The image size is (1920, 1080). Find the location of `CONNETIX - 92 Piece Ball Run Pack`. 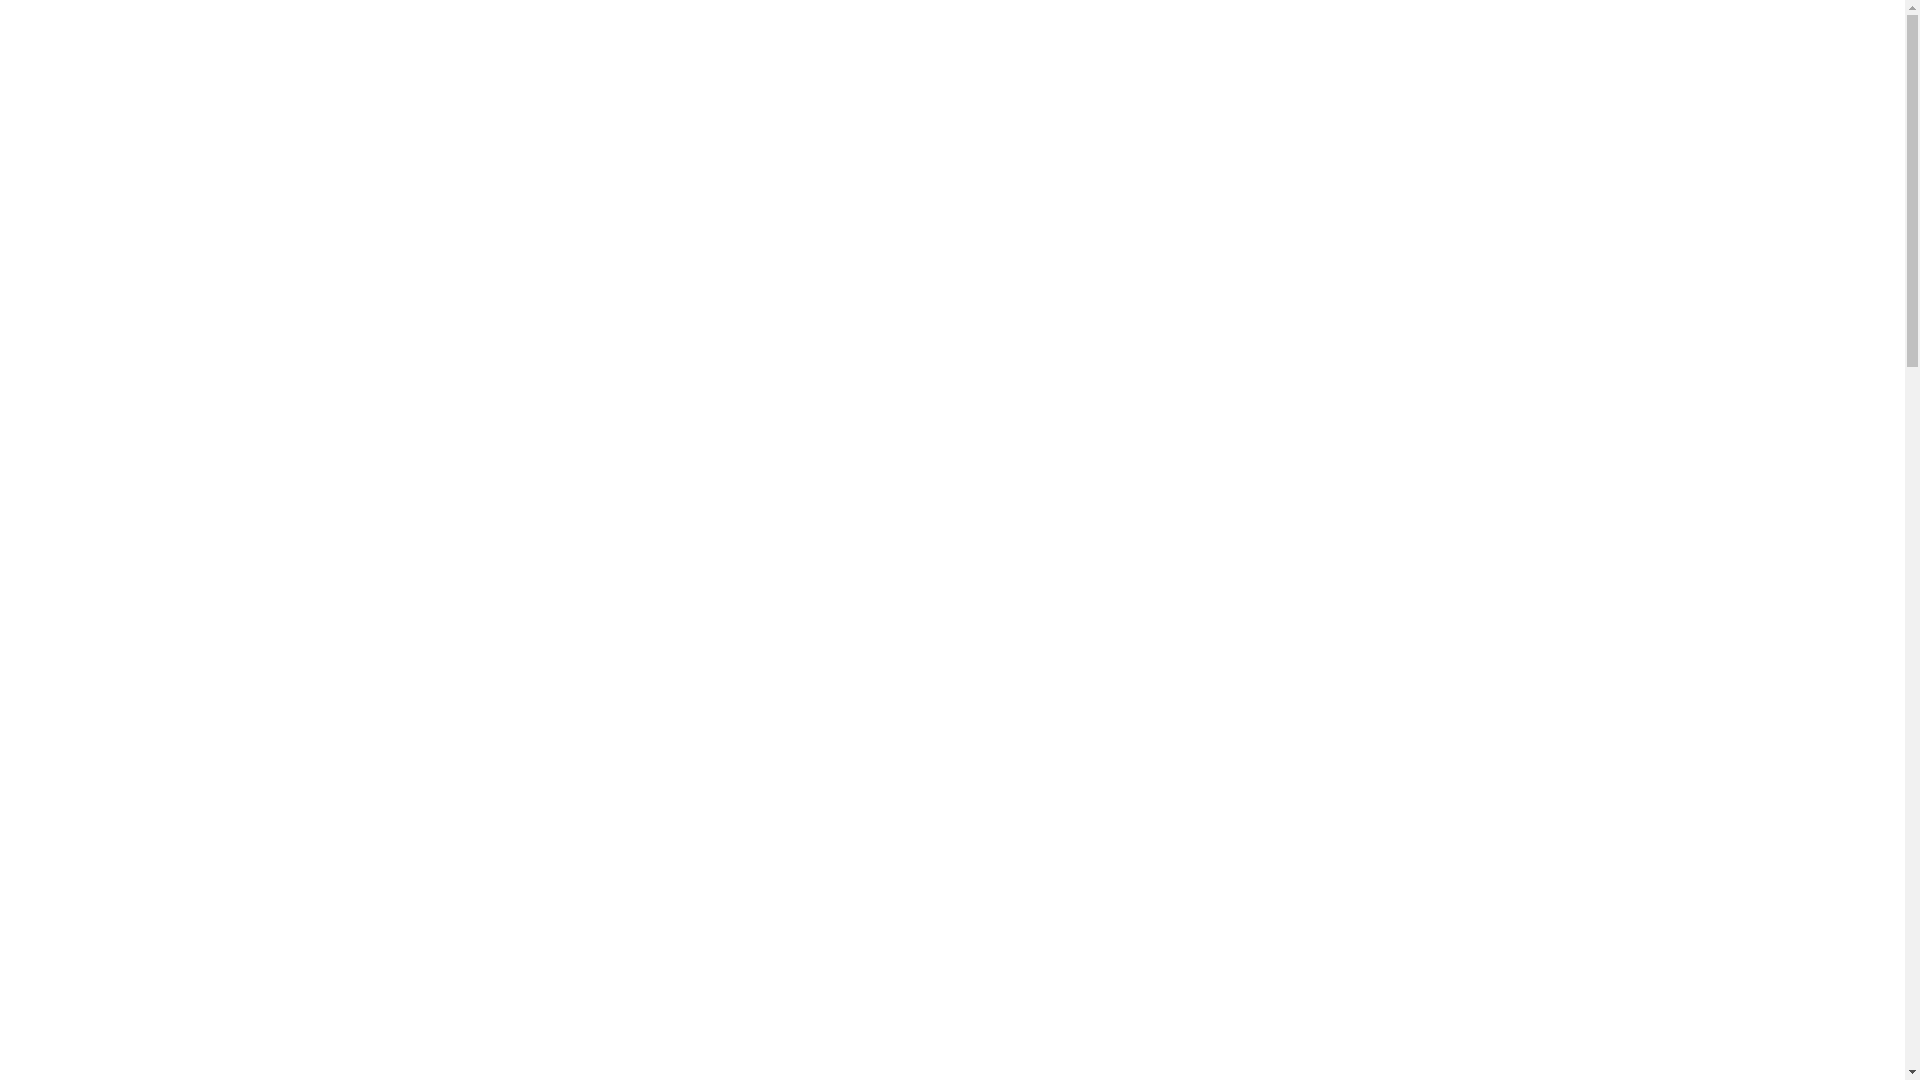

CONNETIX - 92 Piece Ball Run Pack is located at coordinates (500, 718).